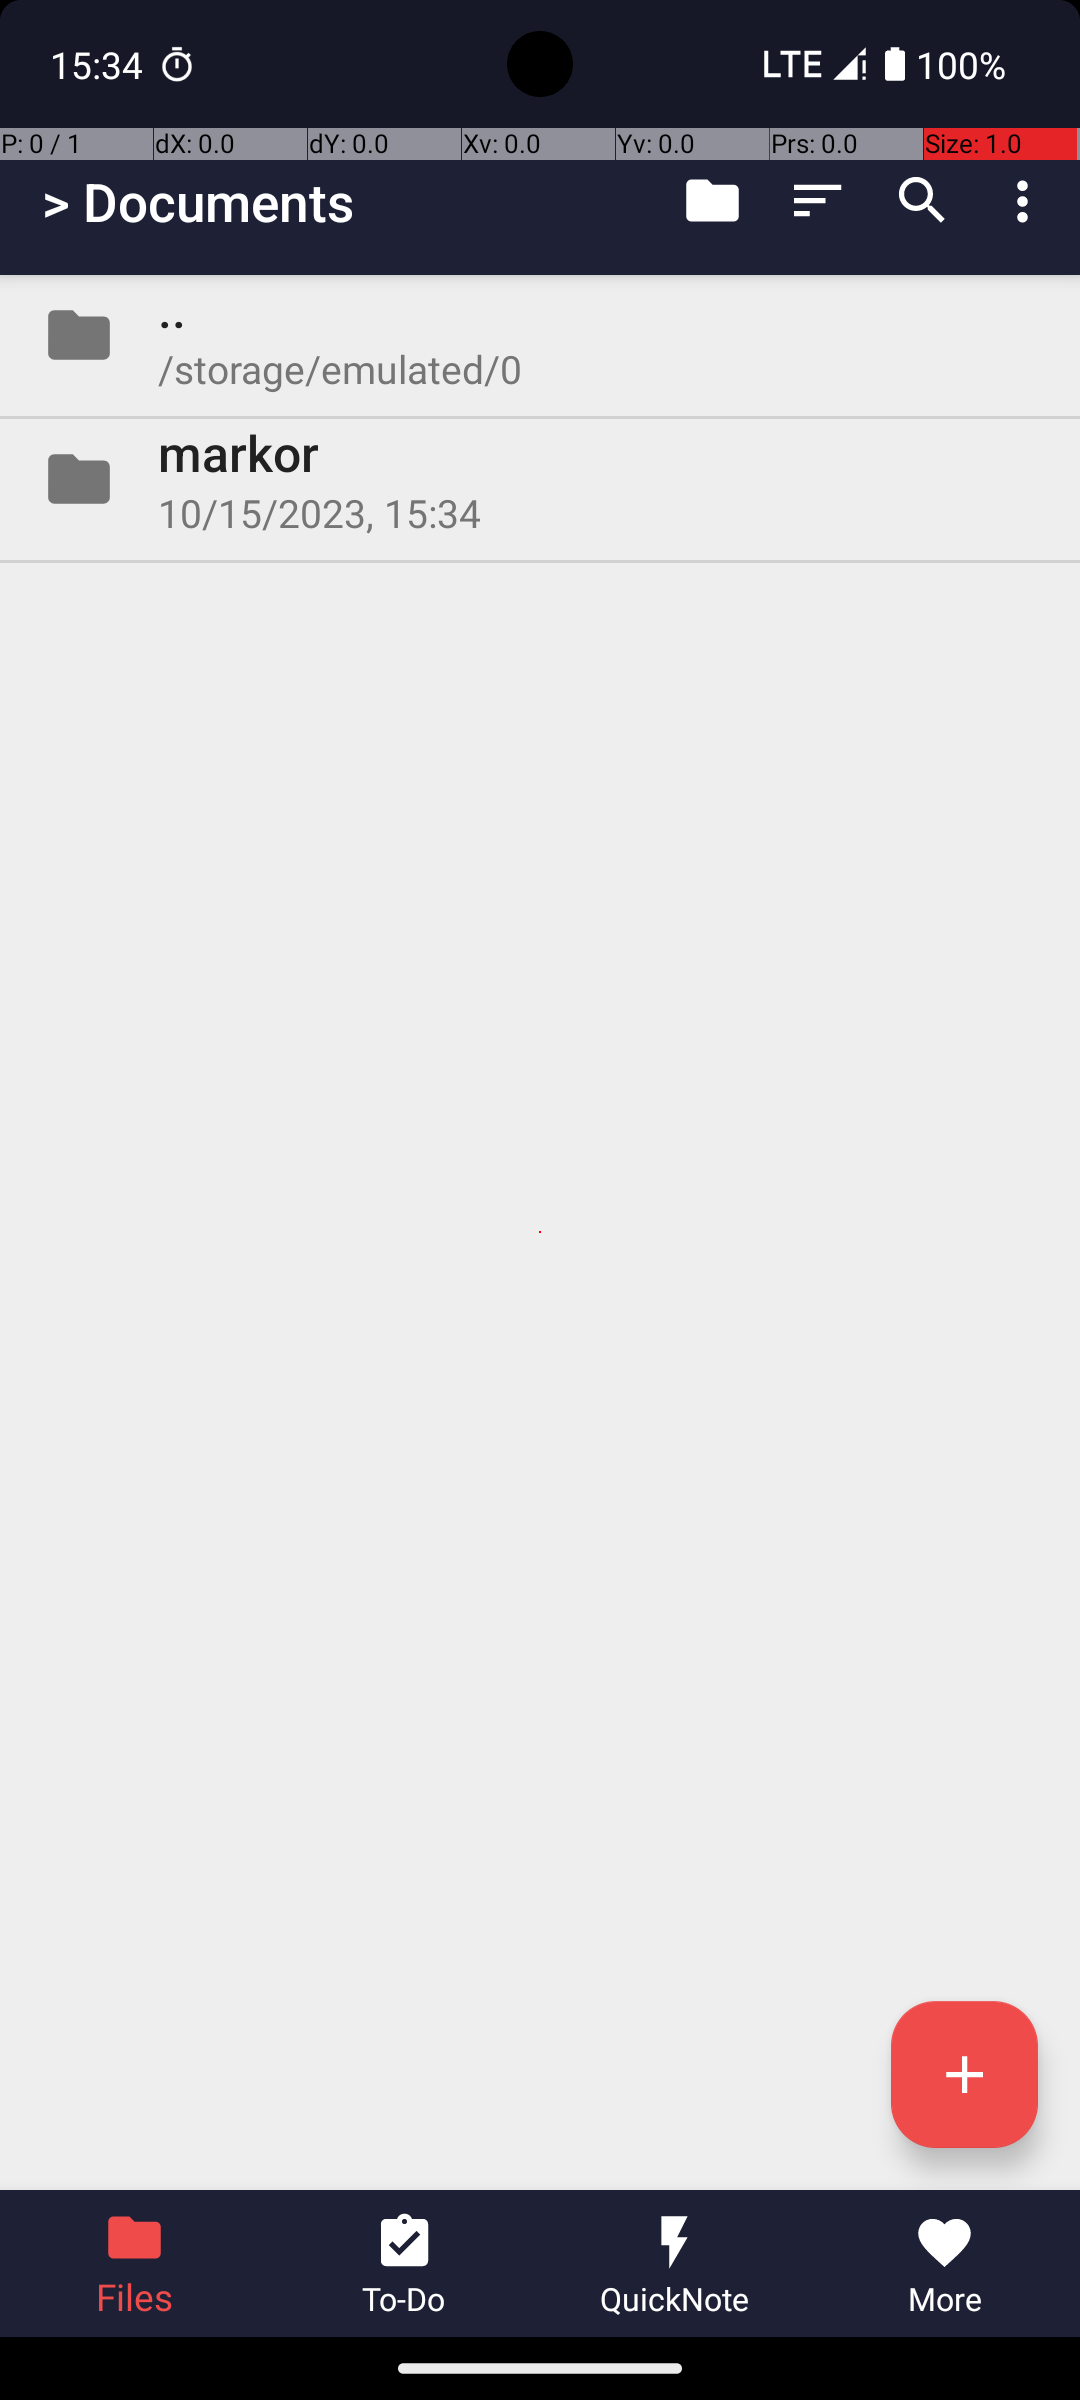 The image size is (1080, 2400). Describe the element at coordinates (198, 202) in the screenshot. I see `> Documents` at that location.